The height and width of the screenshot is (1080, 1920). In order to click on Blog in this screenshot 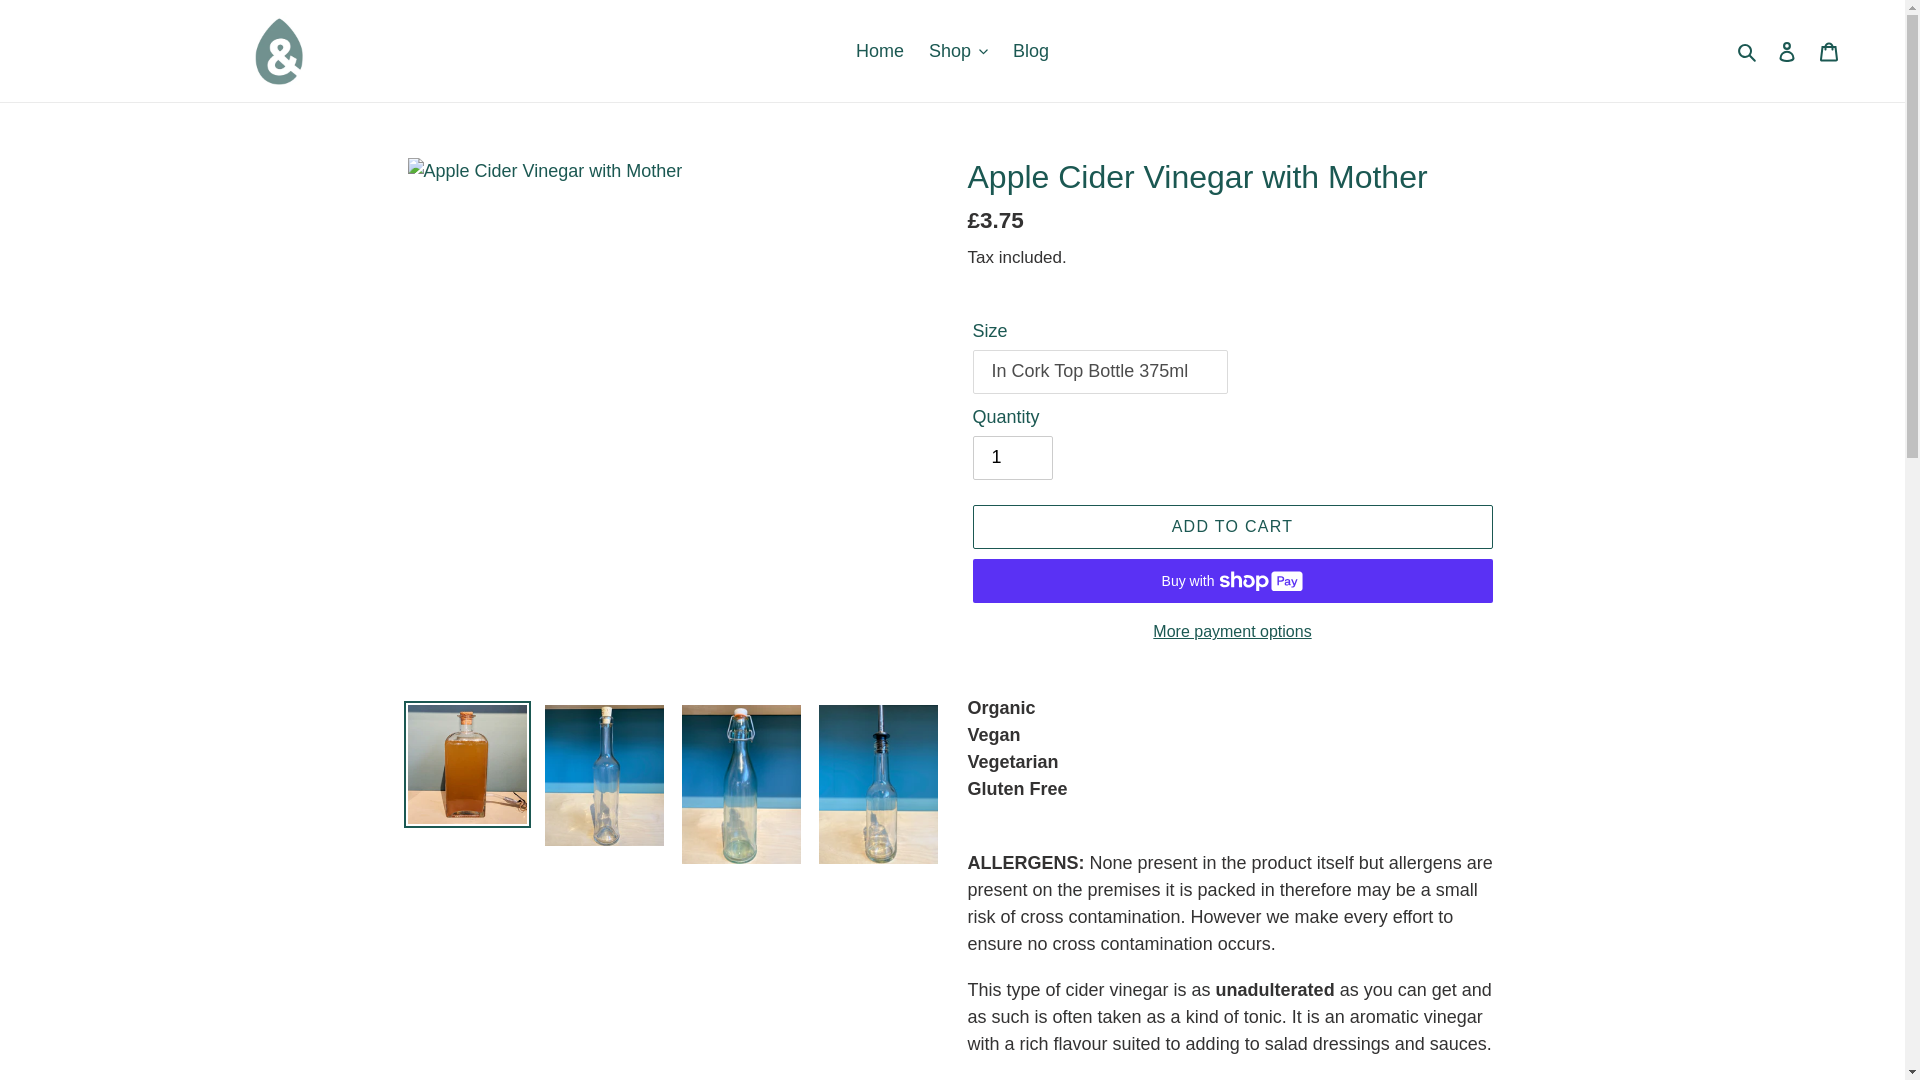, I will do `click(1030, 50)`.